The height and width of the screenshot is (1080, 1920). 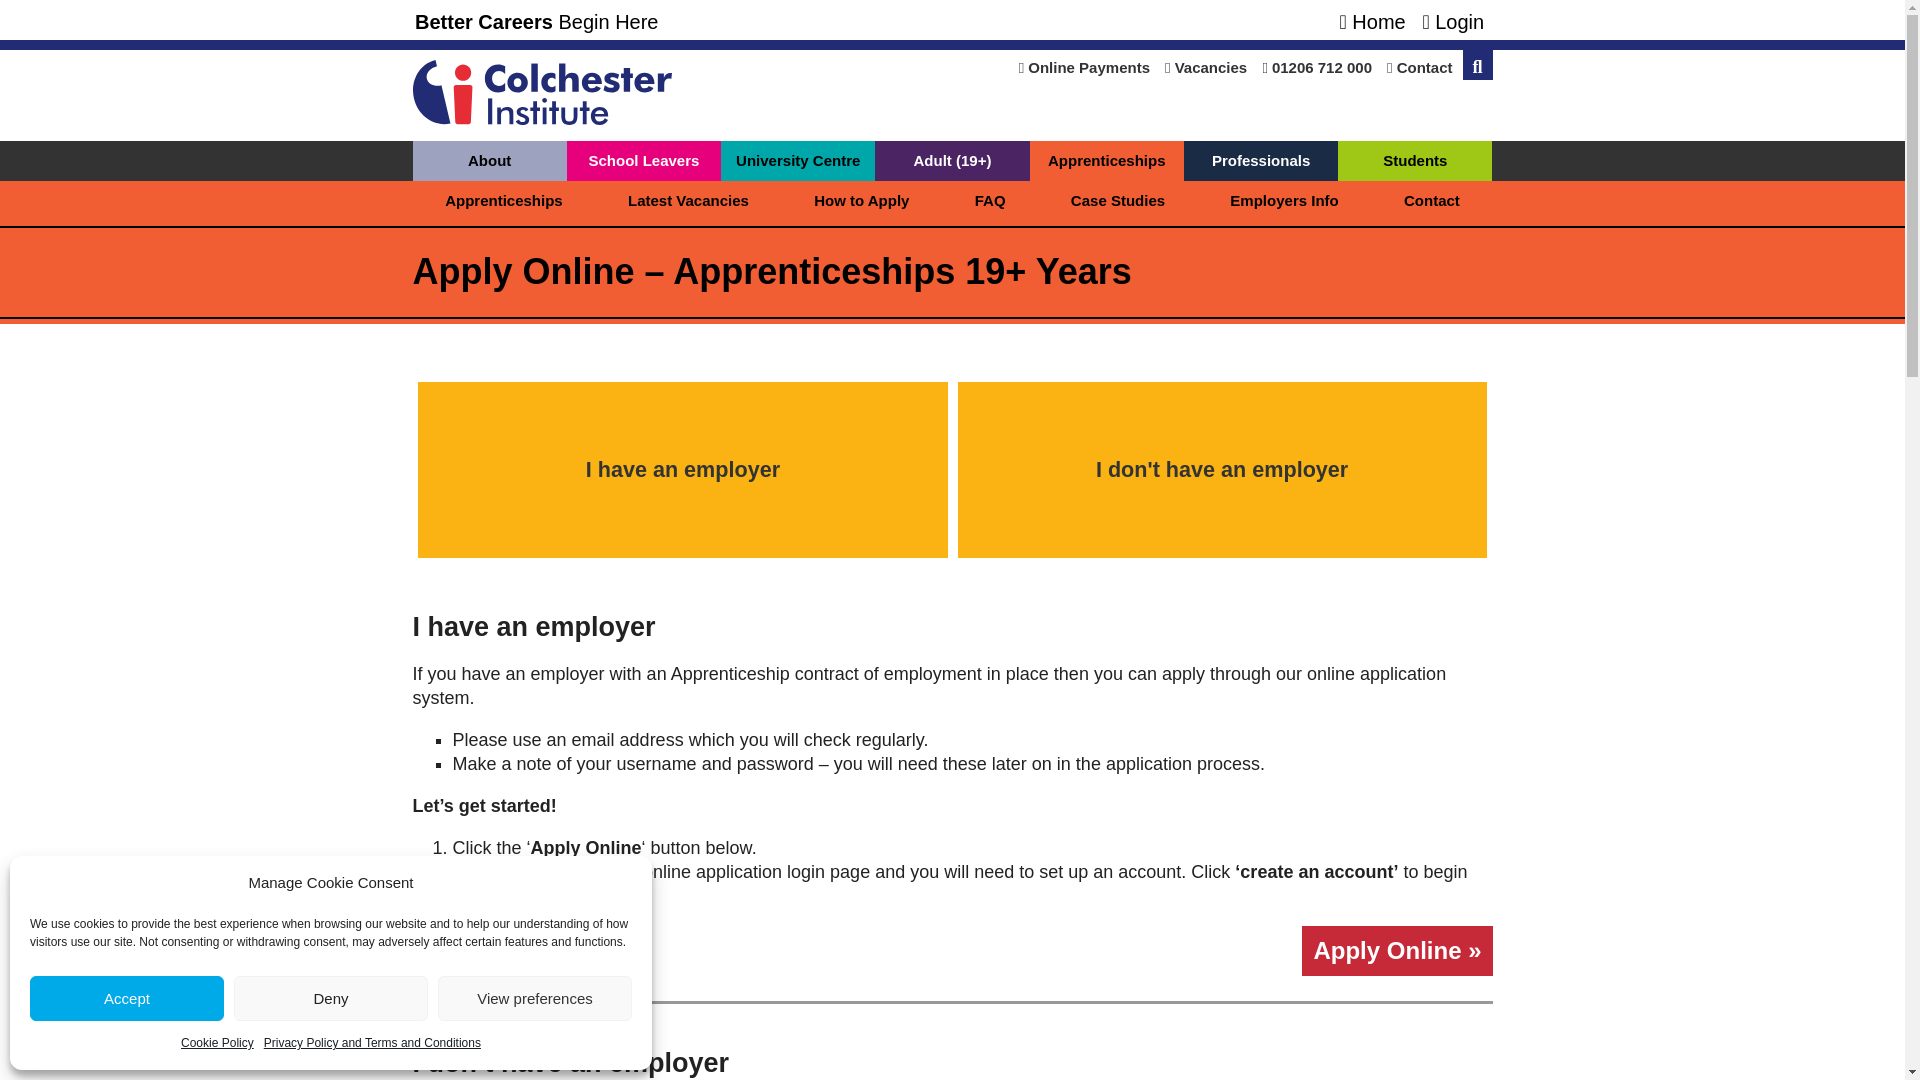 What do you see at coordinates (1084, 67) in the screenshot?
I see `Online Payments` at bounding box center [1084, 67].